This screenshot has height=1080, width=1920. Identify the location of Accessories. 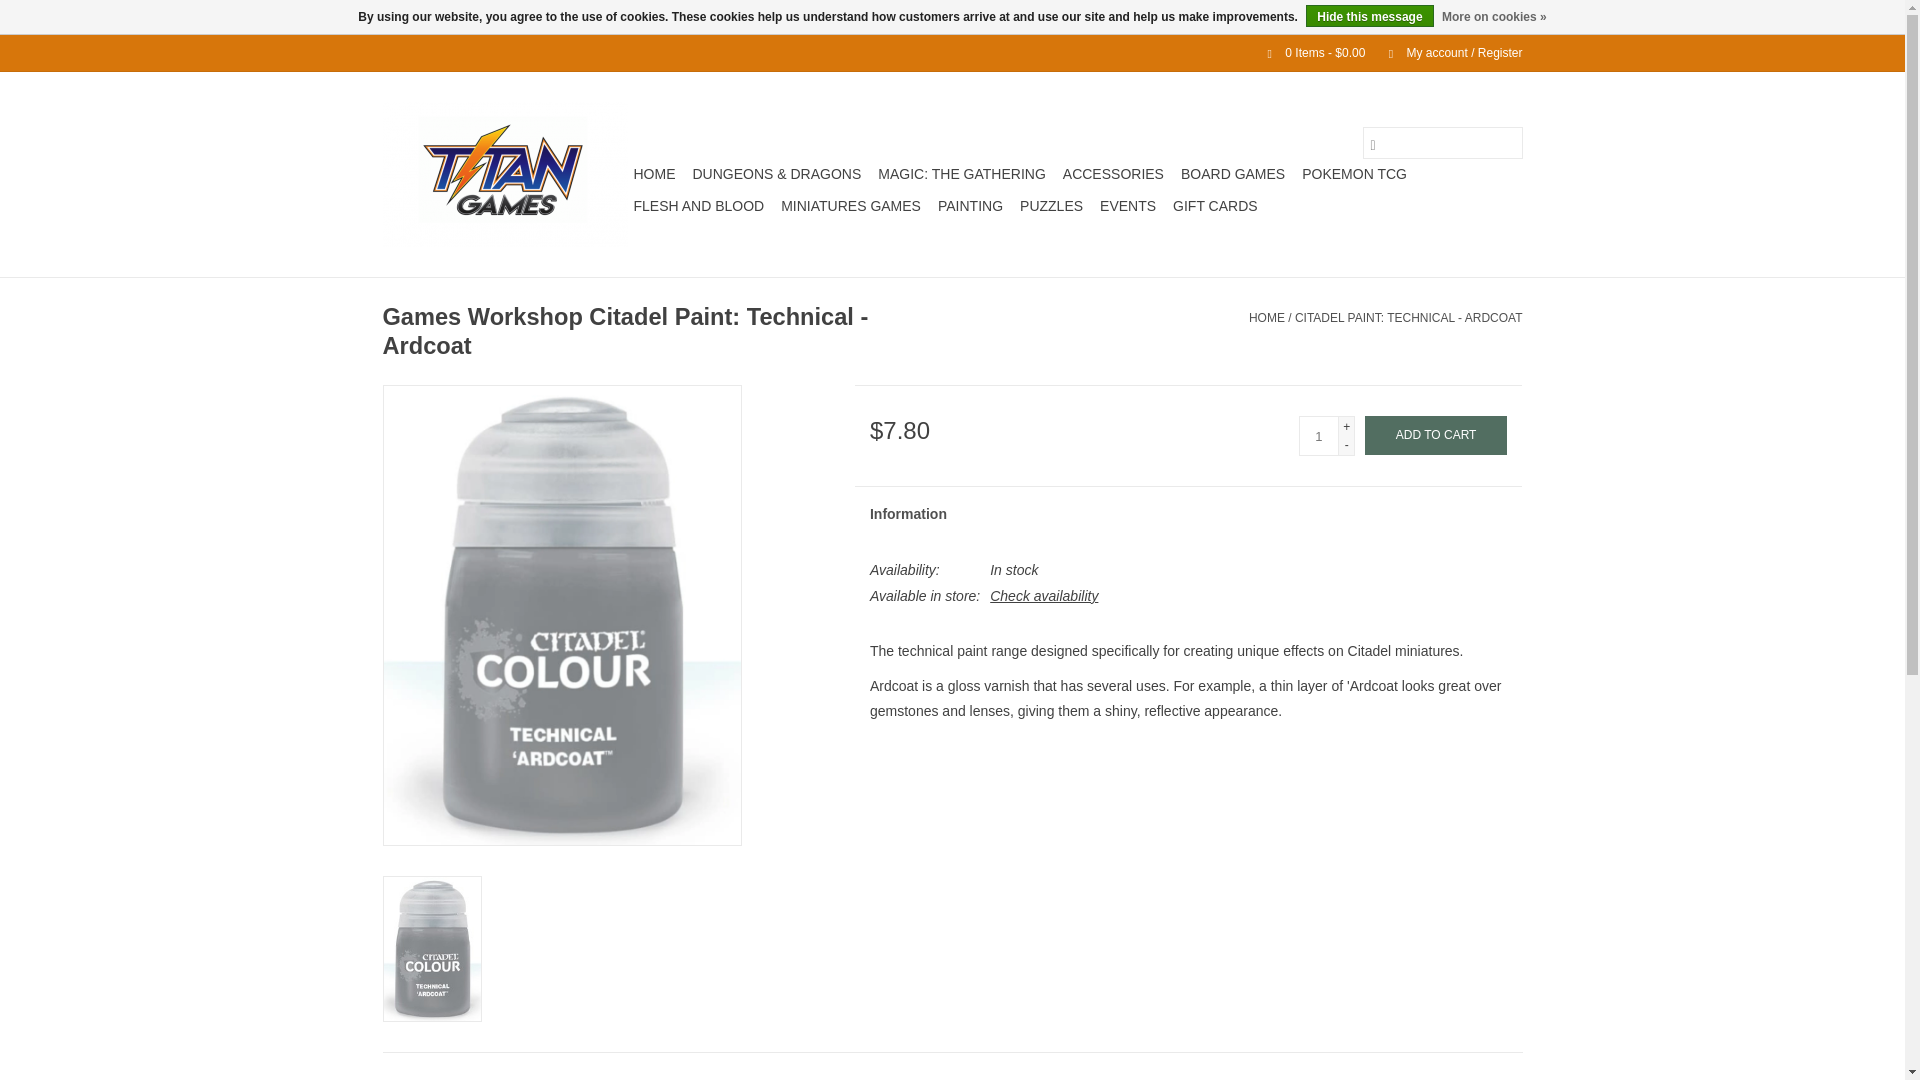
(1113, 174).